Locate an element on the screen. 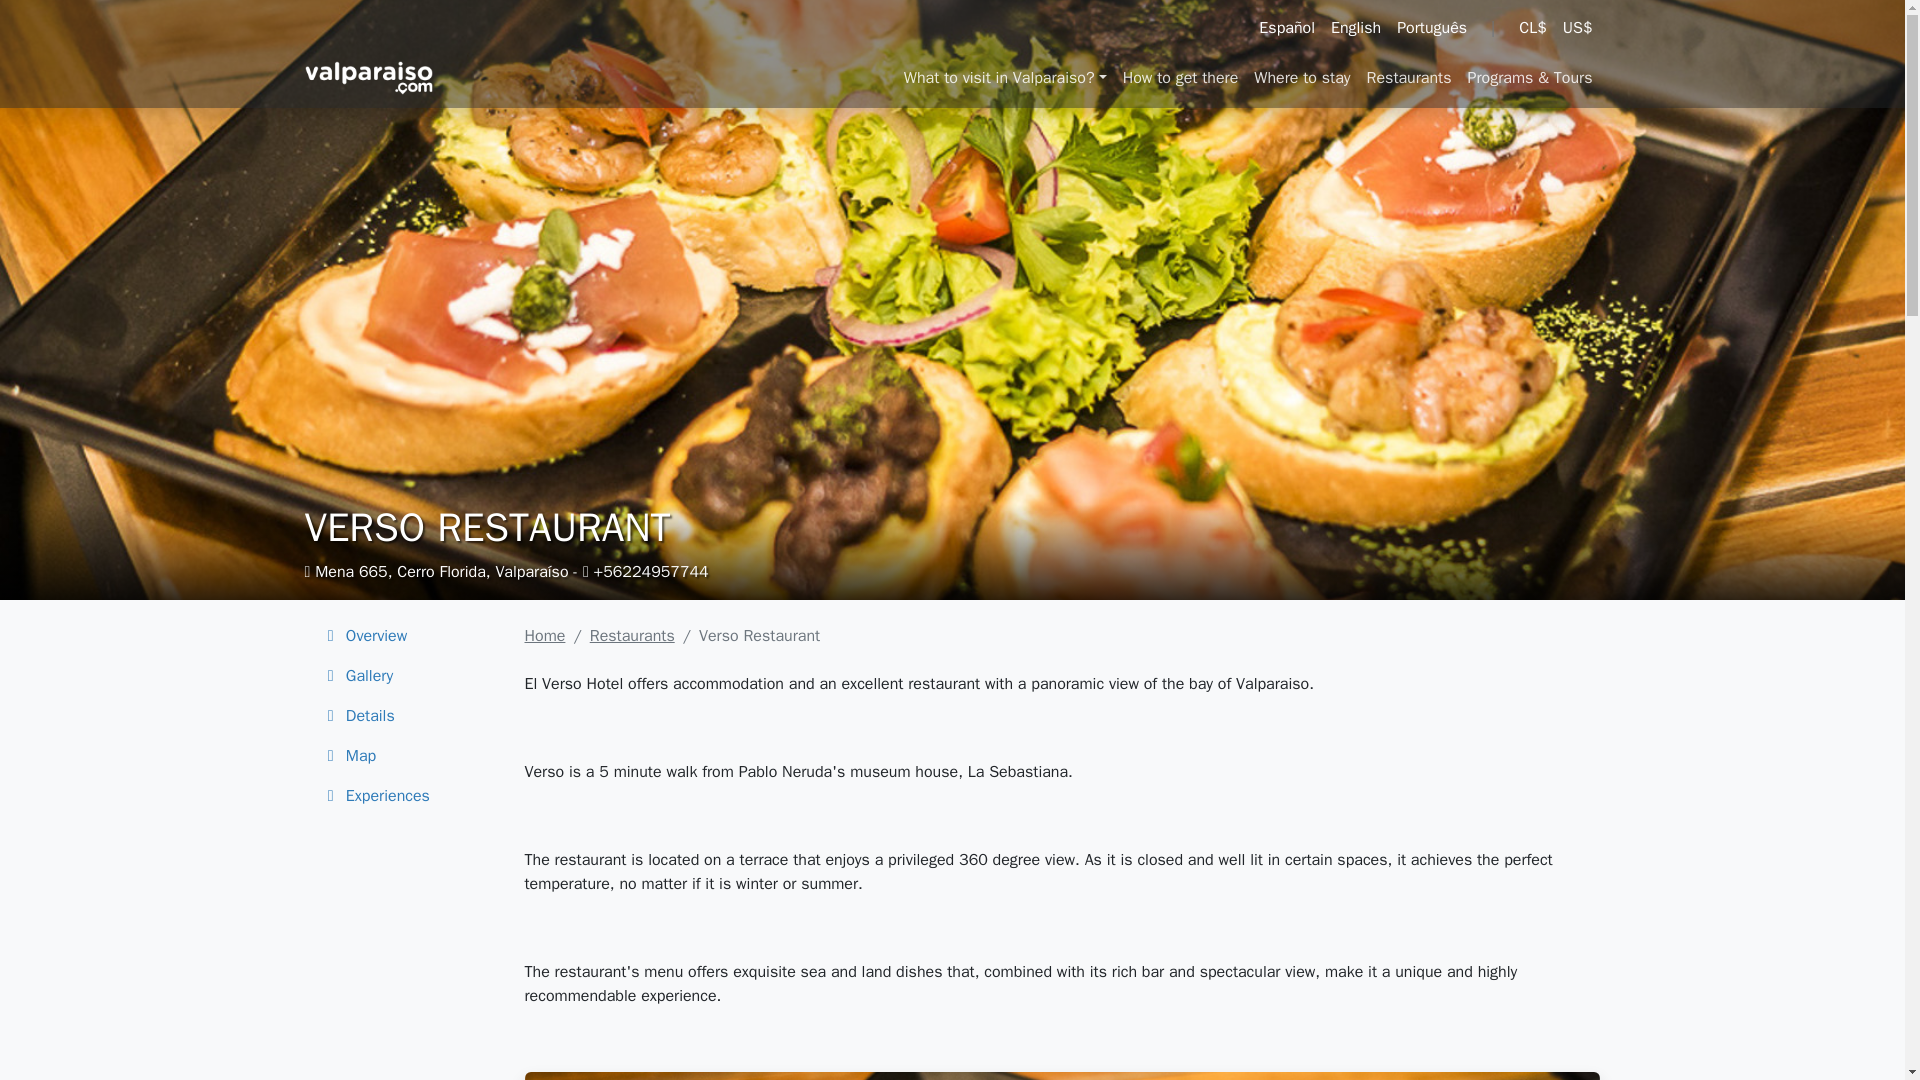 The height and width of the screenshot is (1080, 1920). Next is located at coordinates (1518, 1076).